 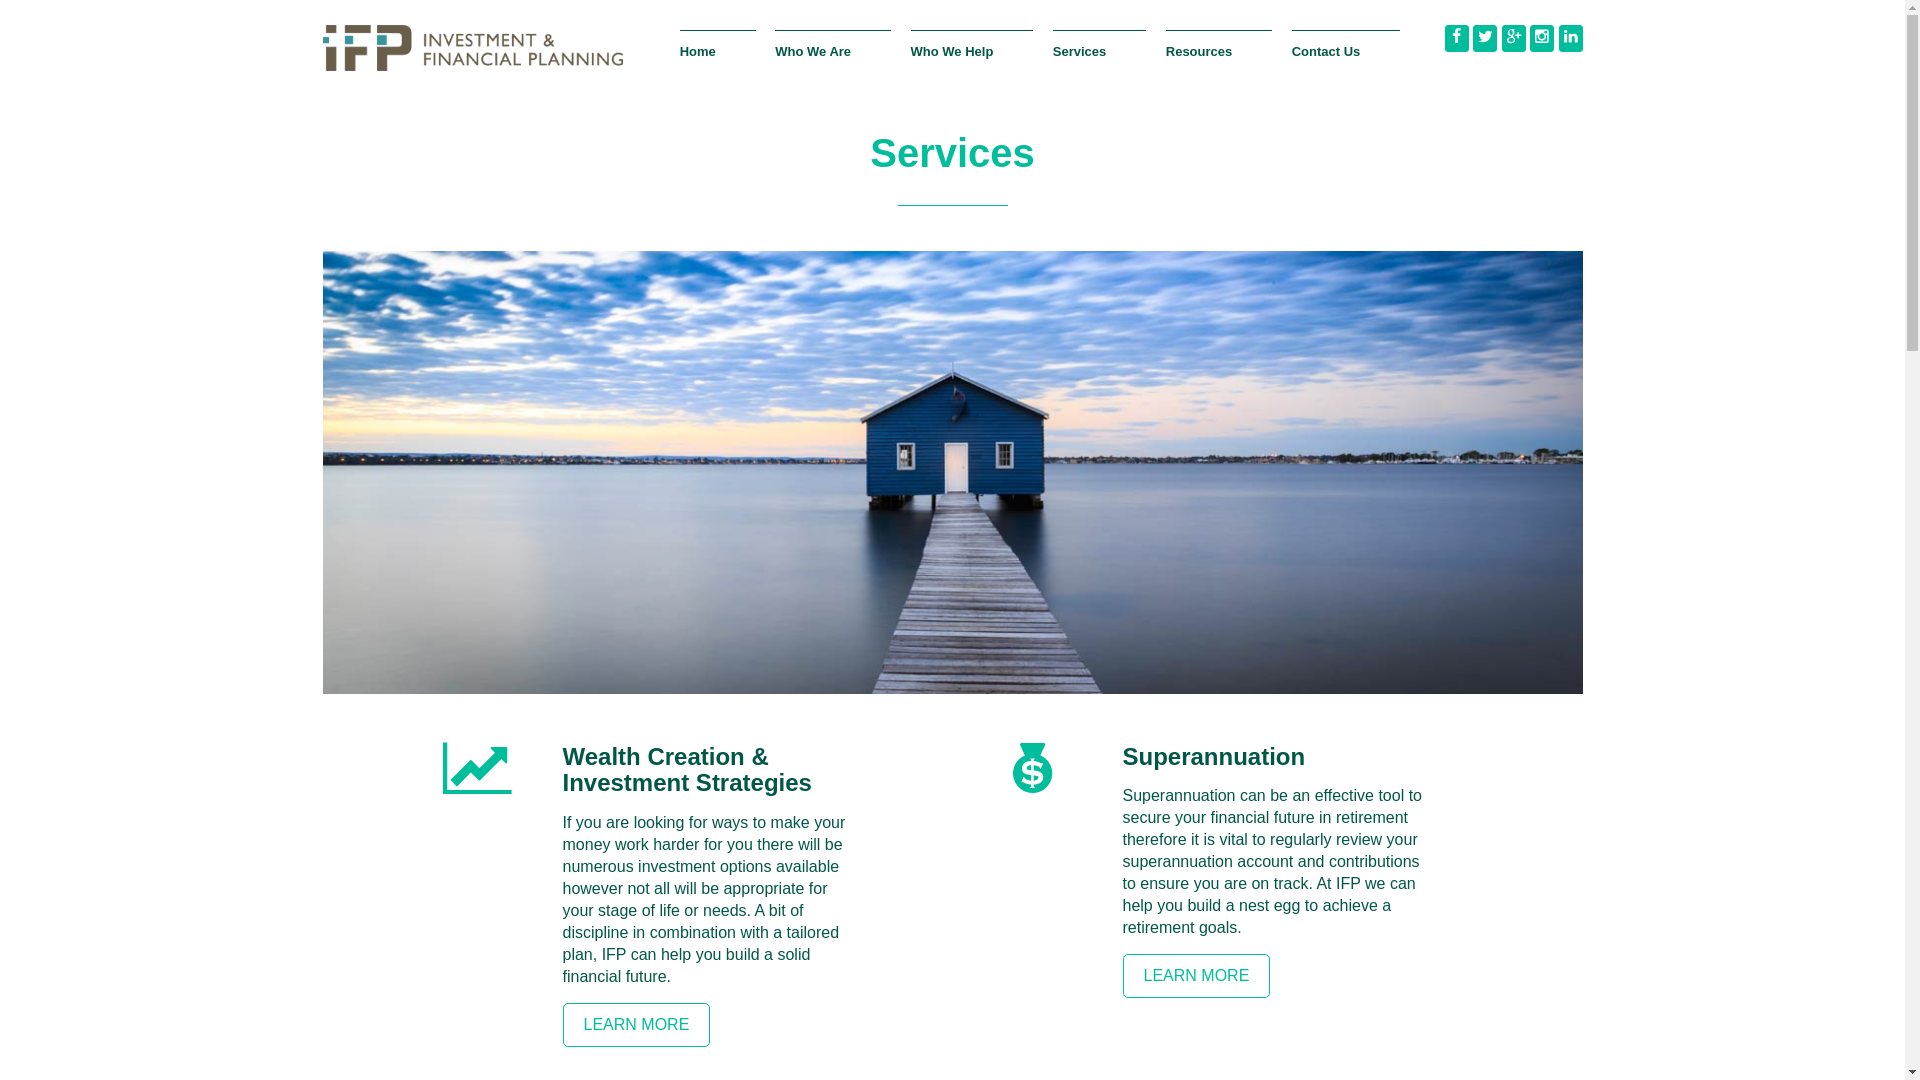 What do you see at coordinates (1346, 62) in the screenshot?
I see `Contact Us` at bounding box center [1346, 62].